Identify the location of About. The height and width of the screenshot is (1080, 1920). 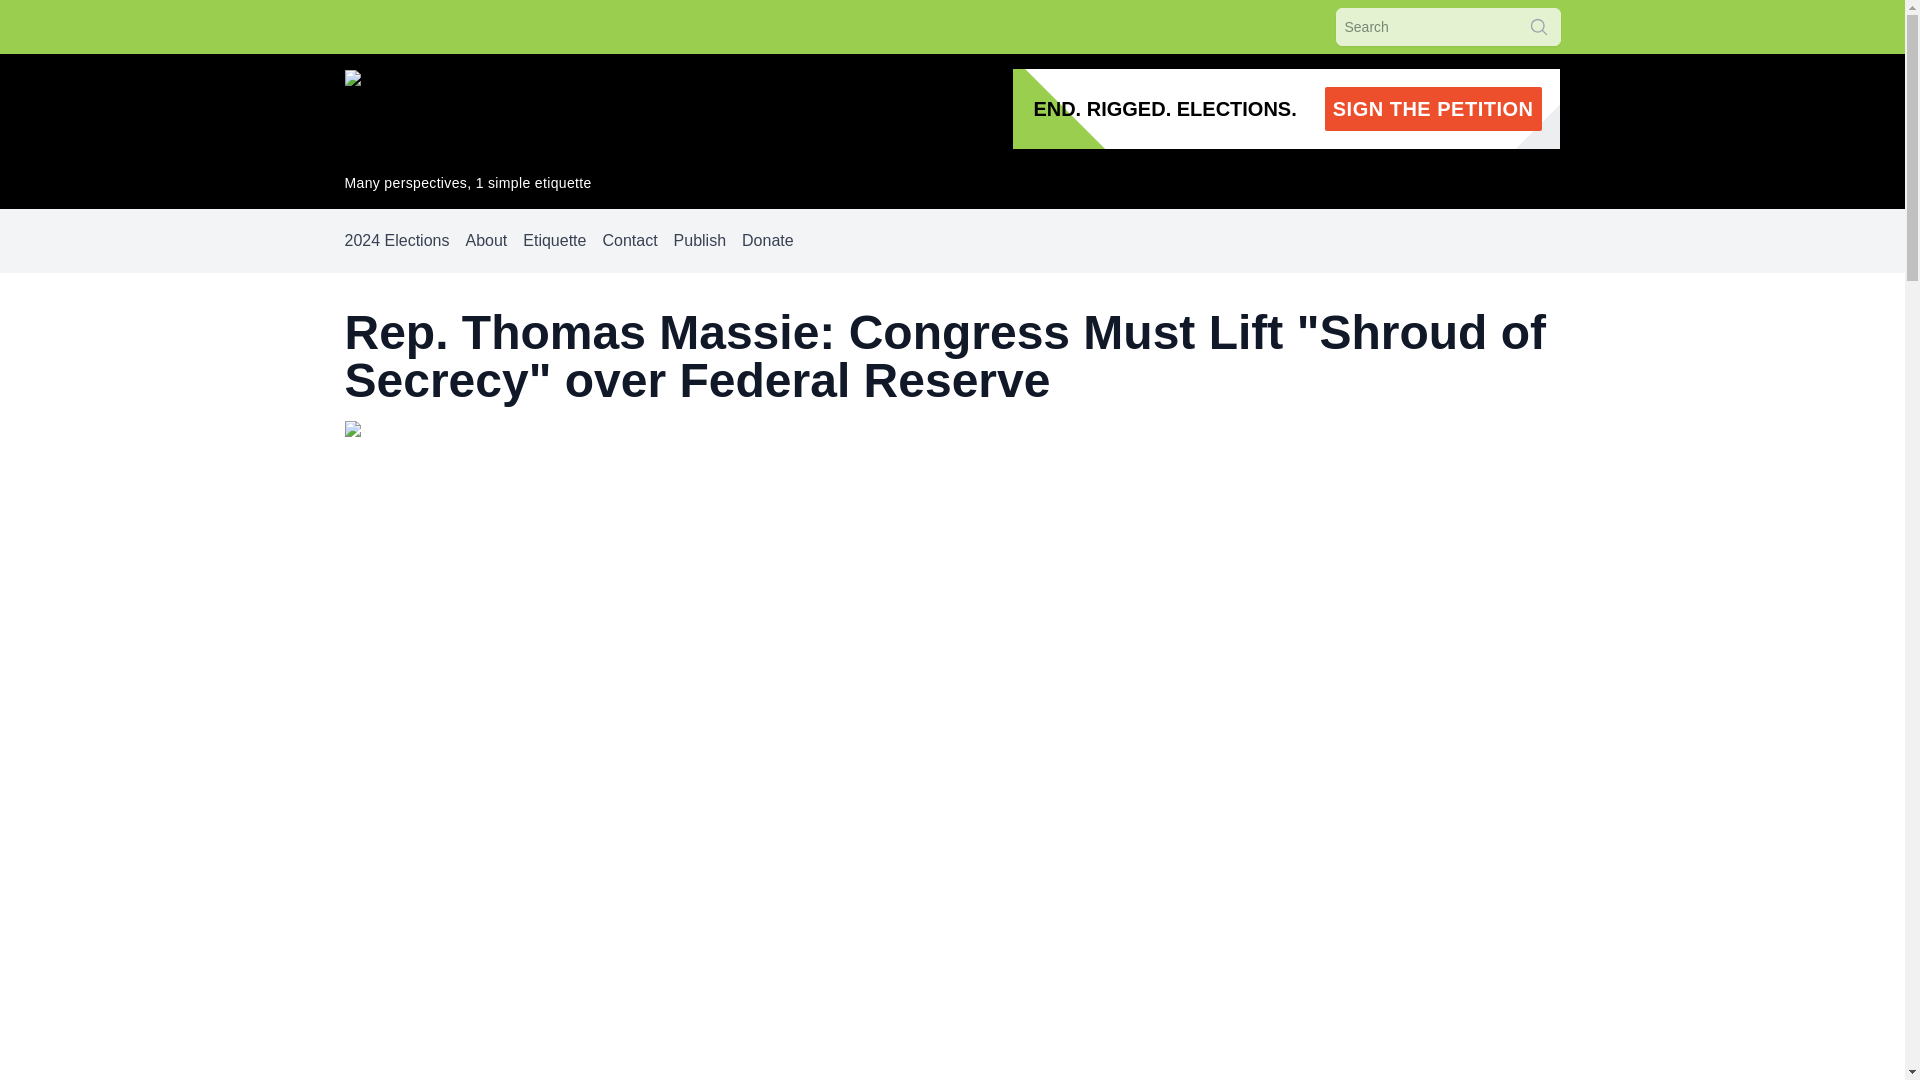
(485, 240).